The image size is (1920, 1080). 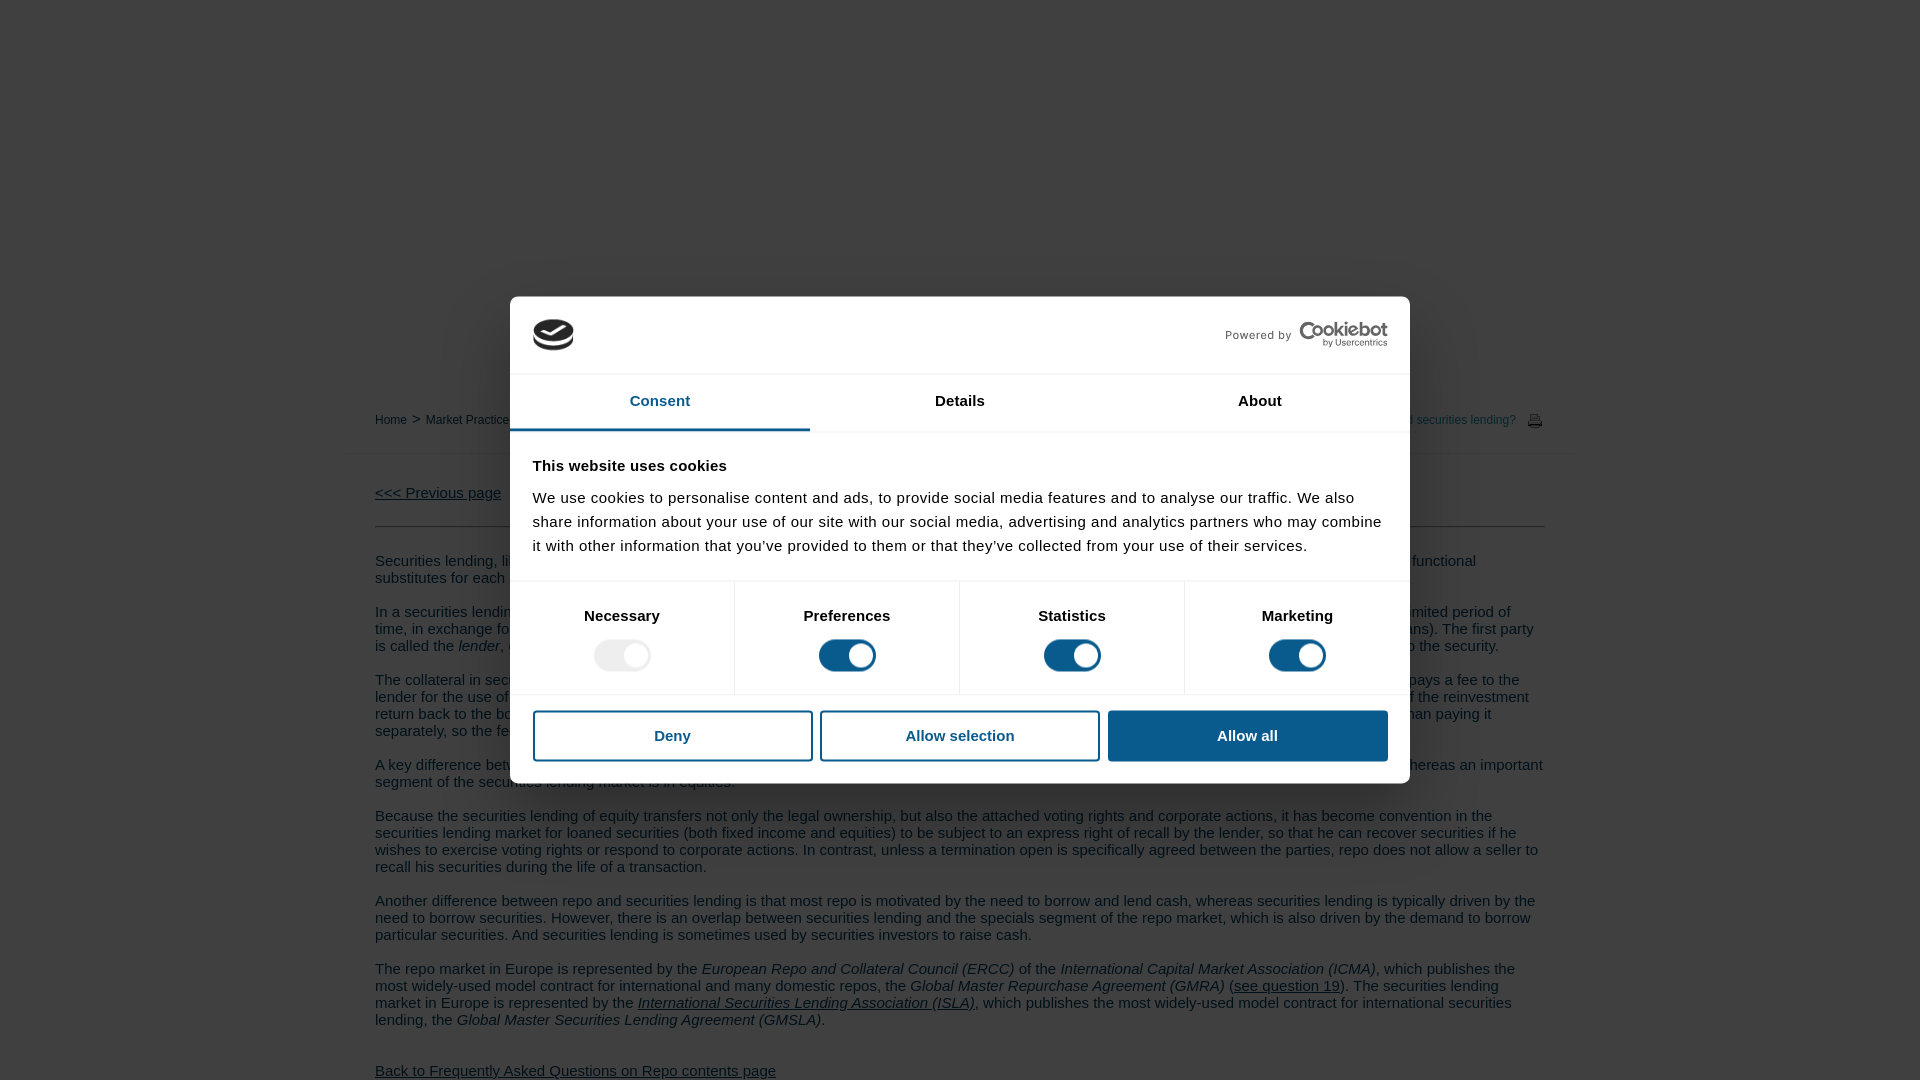 I want to click on Details, so click(x=960, y=402).